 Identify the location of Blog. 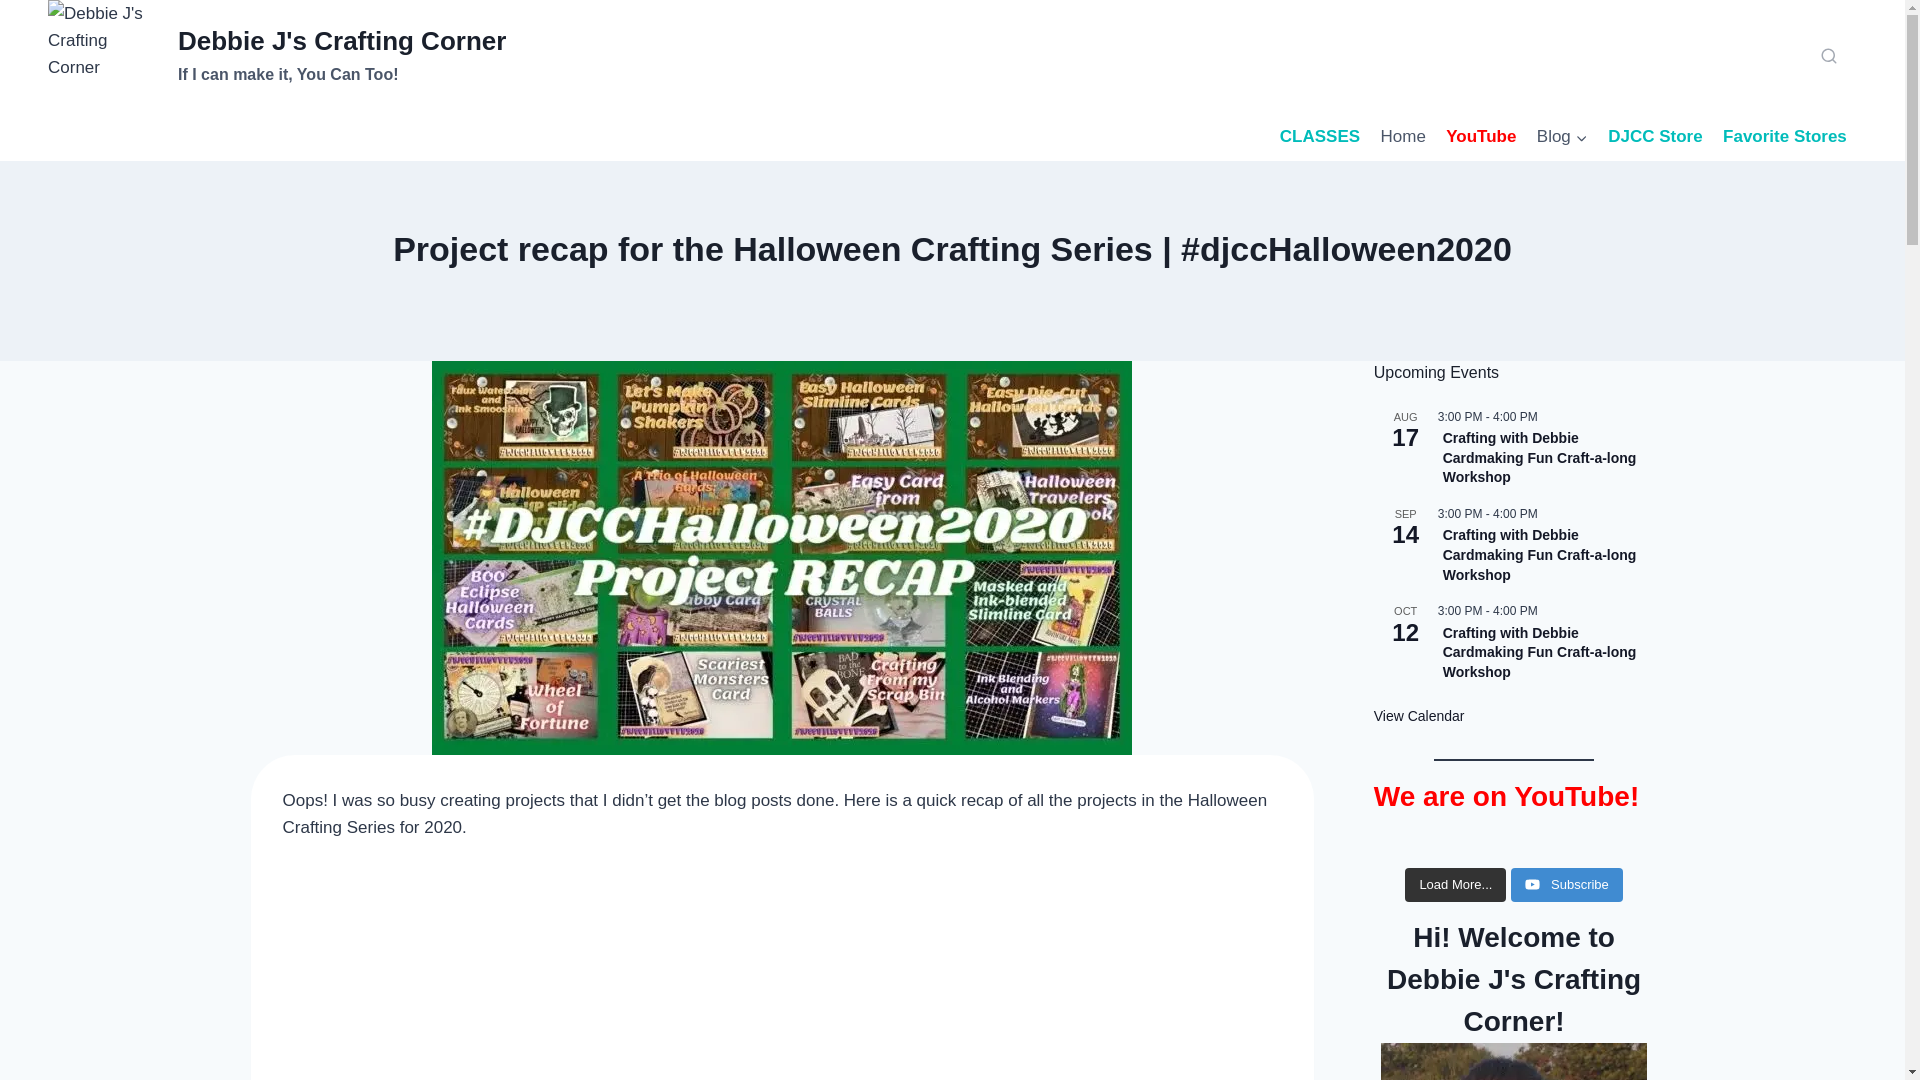
(1540, 458).